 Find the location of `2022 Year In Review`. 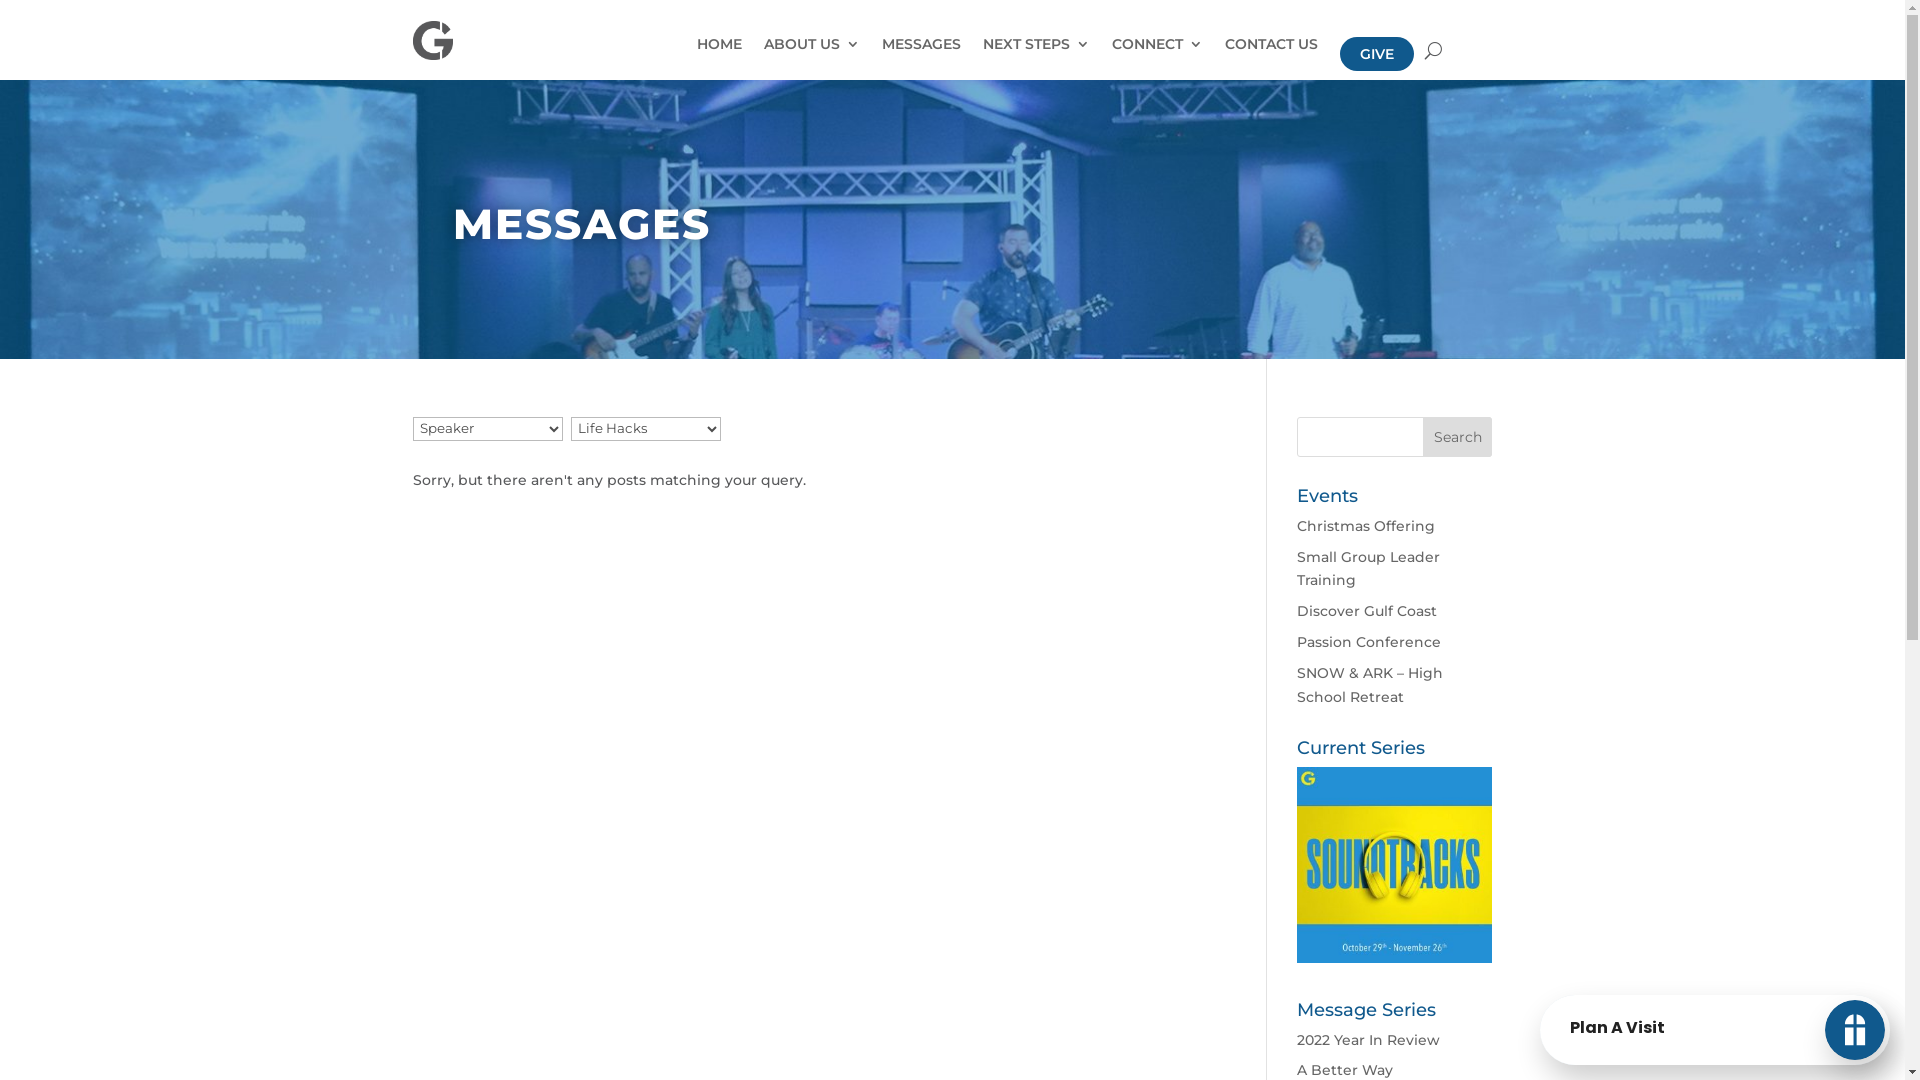

2022 Year In Review is located at coordinates (1368, 1040).